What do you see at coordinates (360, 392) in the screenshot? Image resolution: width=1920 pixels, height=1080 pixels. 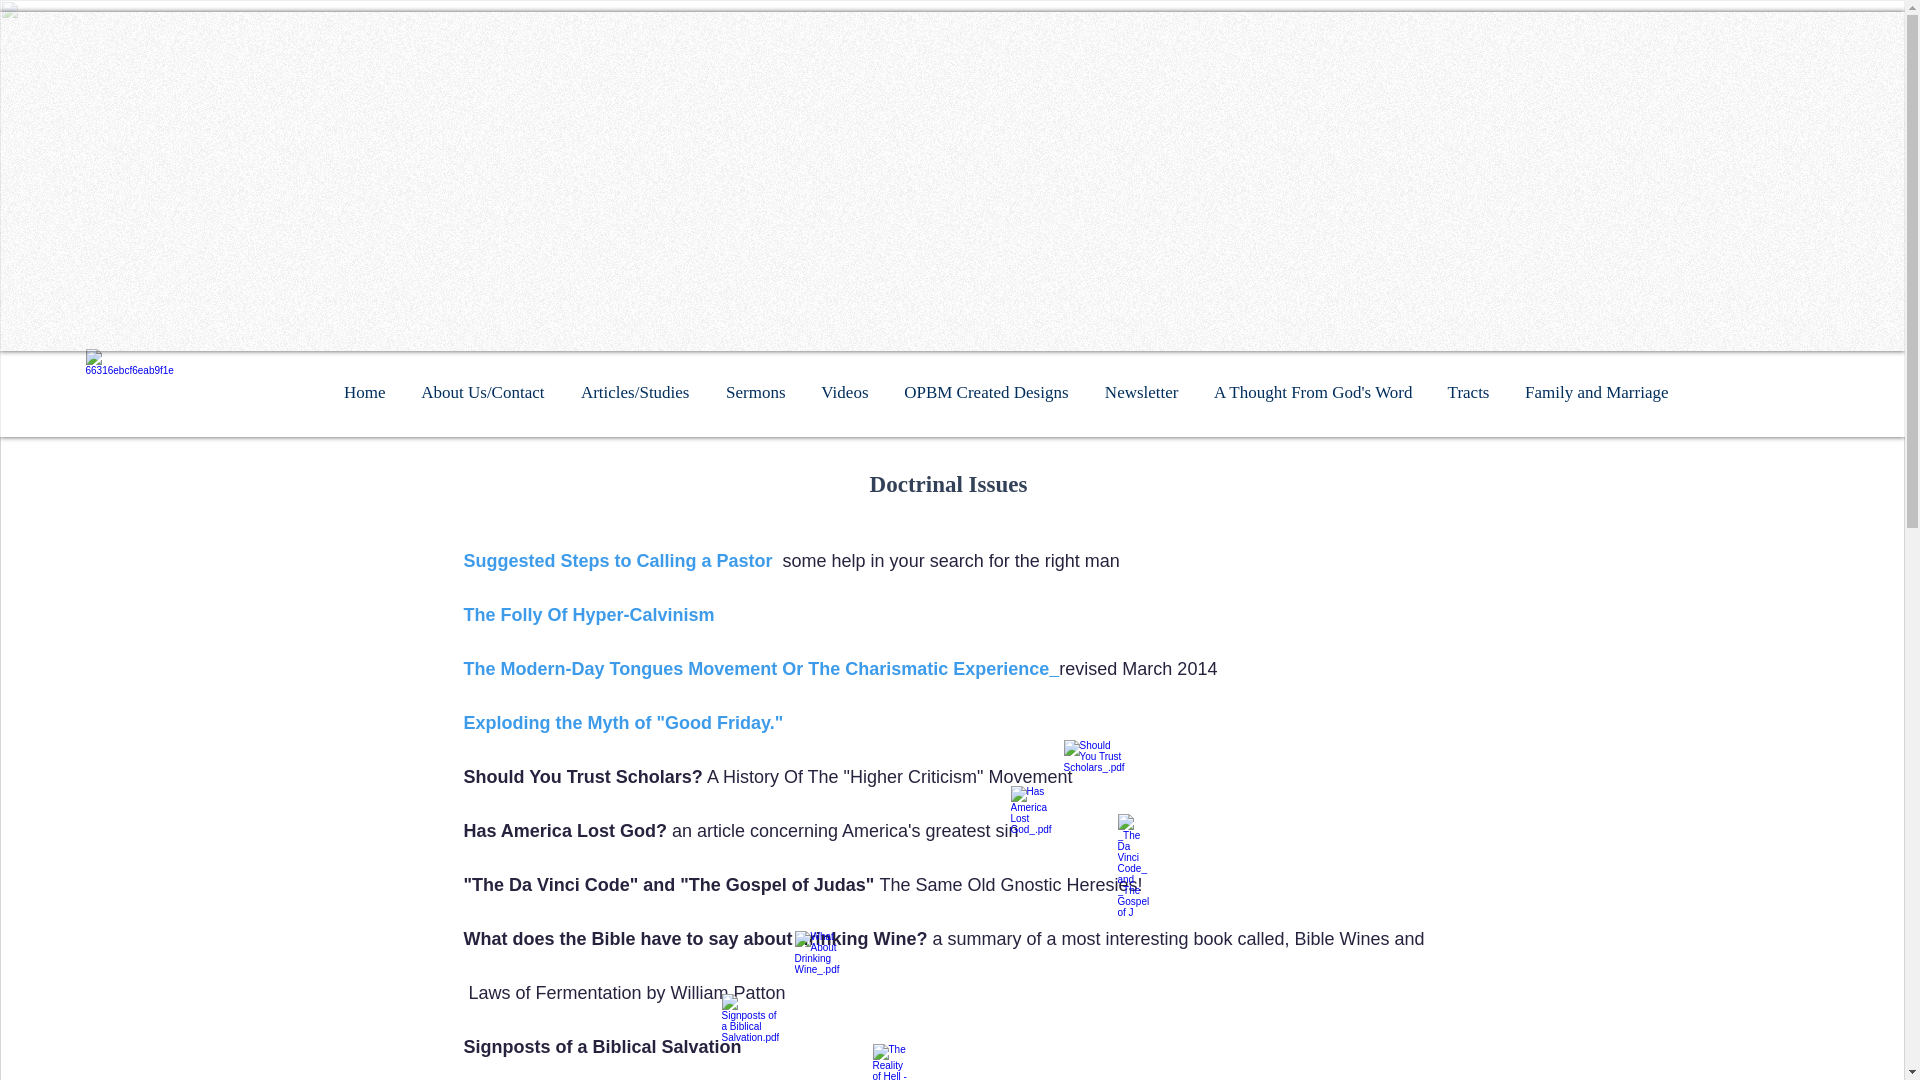 I see `Home` at bounding box center [360, 392].